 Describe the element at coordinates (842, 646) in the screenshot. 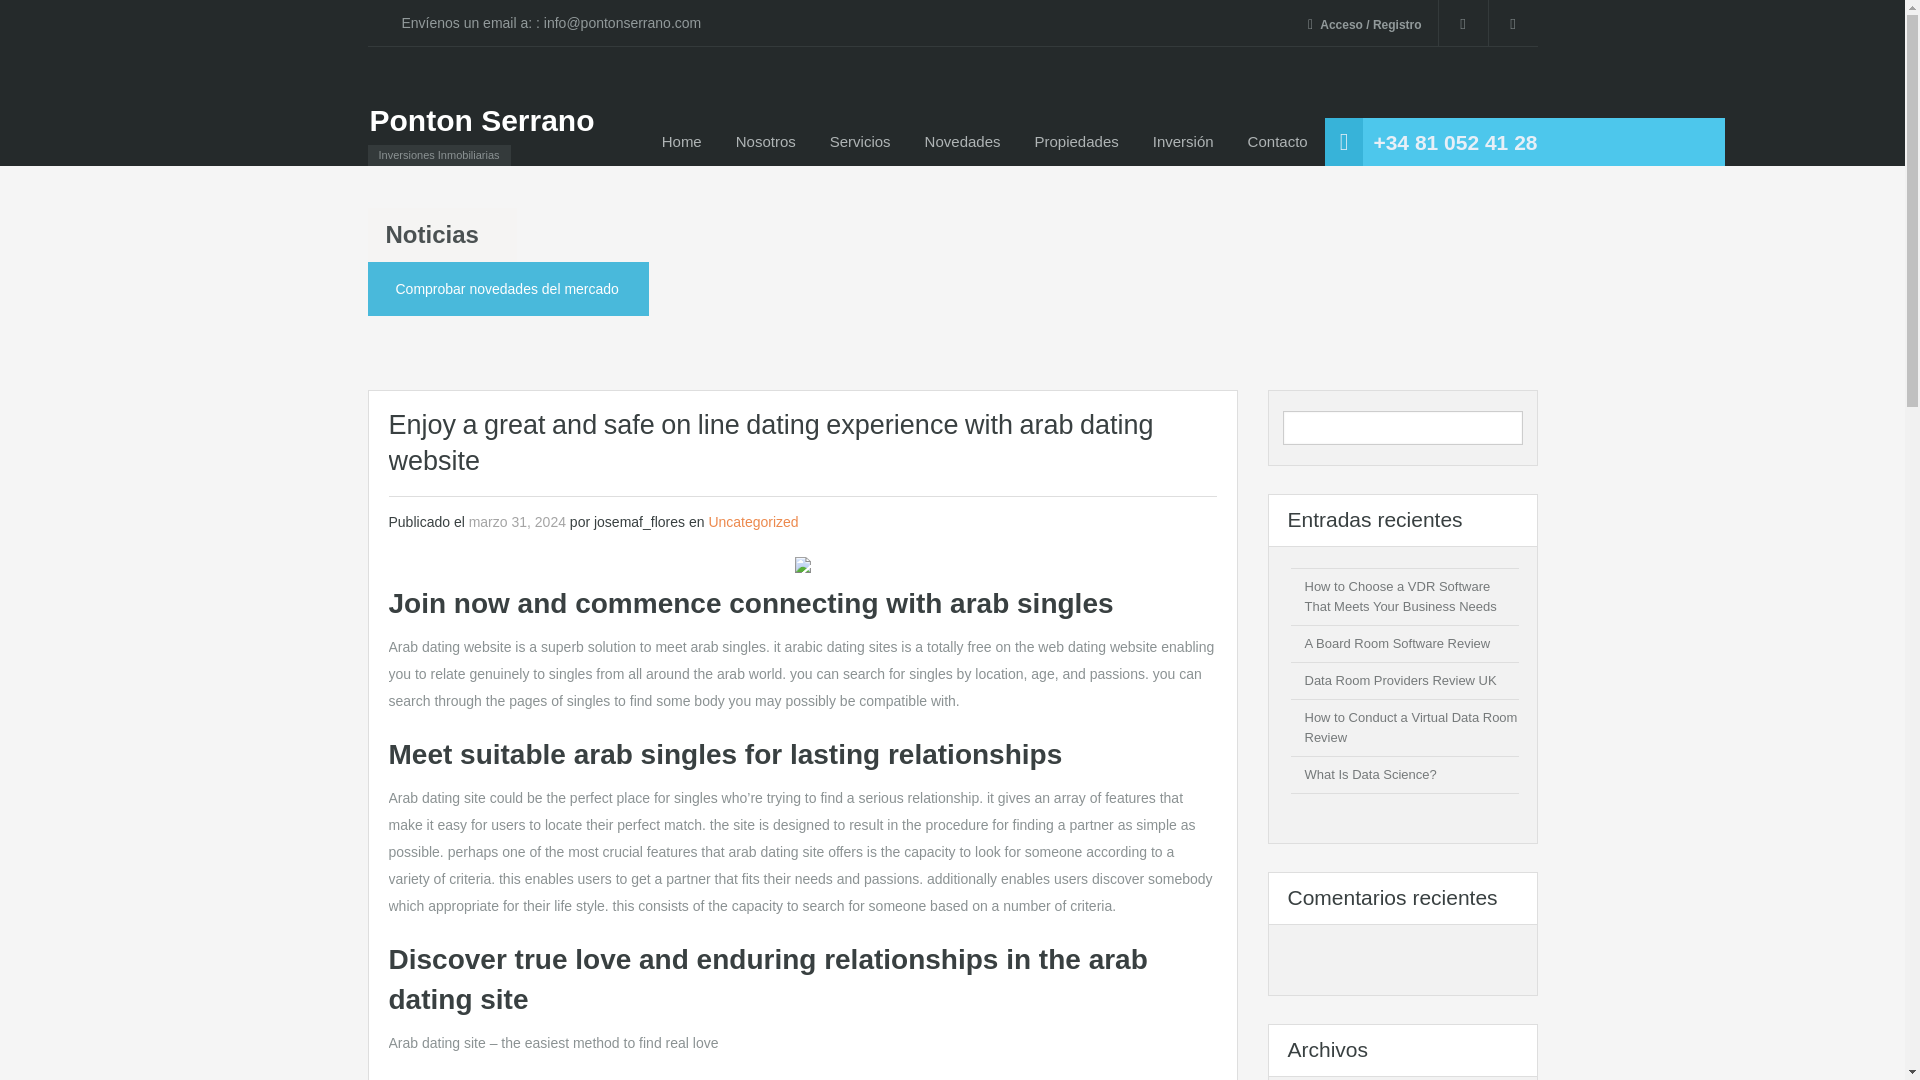

I see `arabic dating sites` at that location.